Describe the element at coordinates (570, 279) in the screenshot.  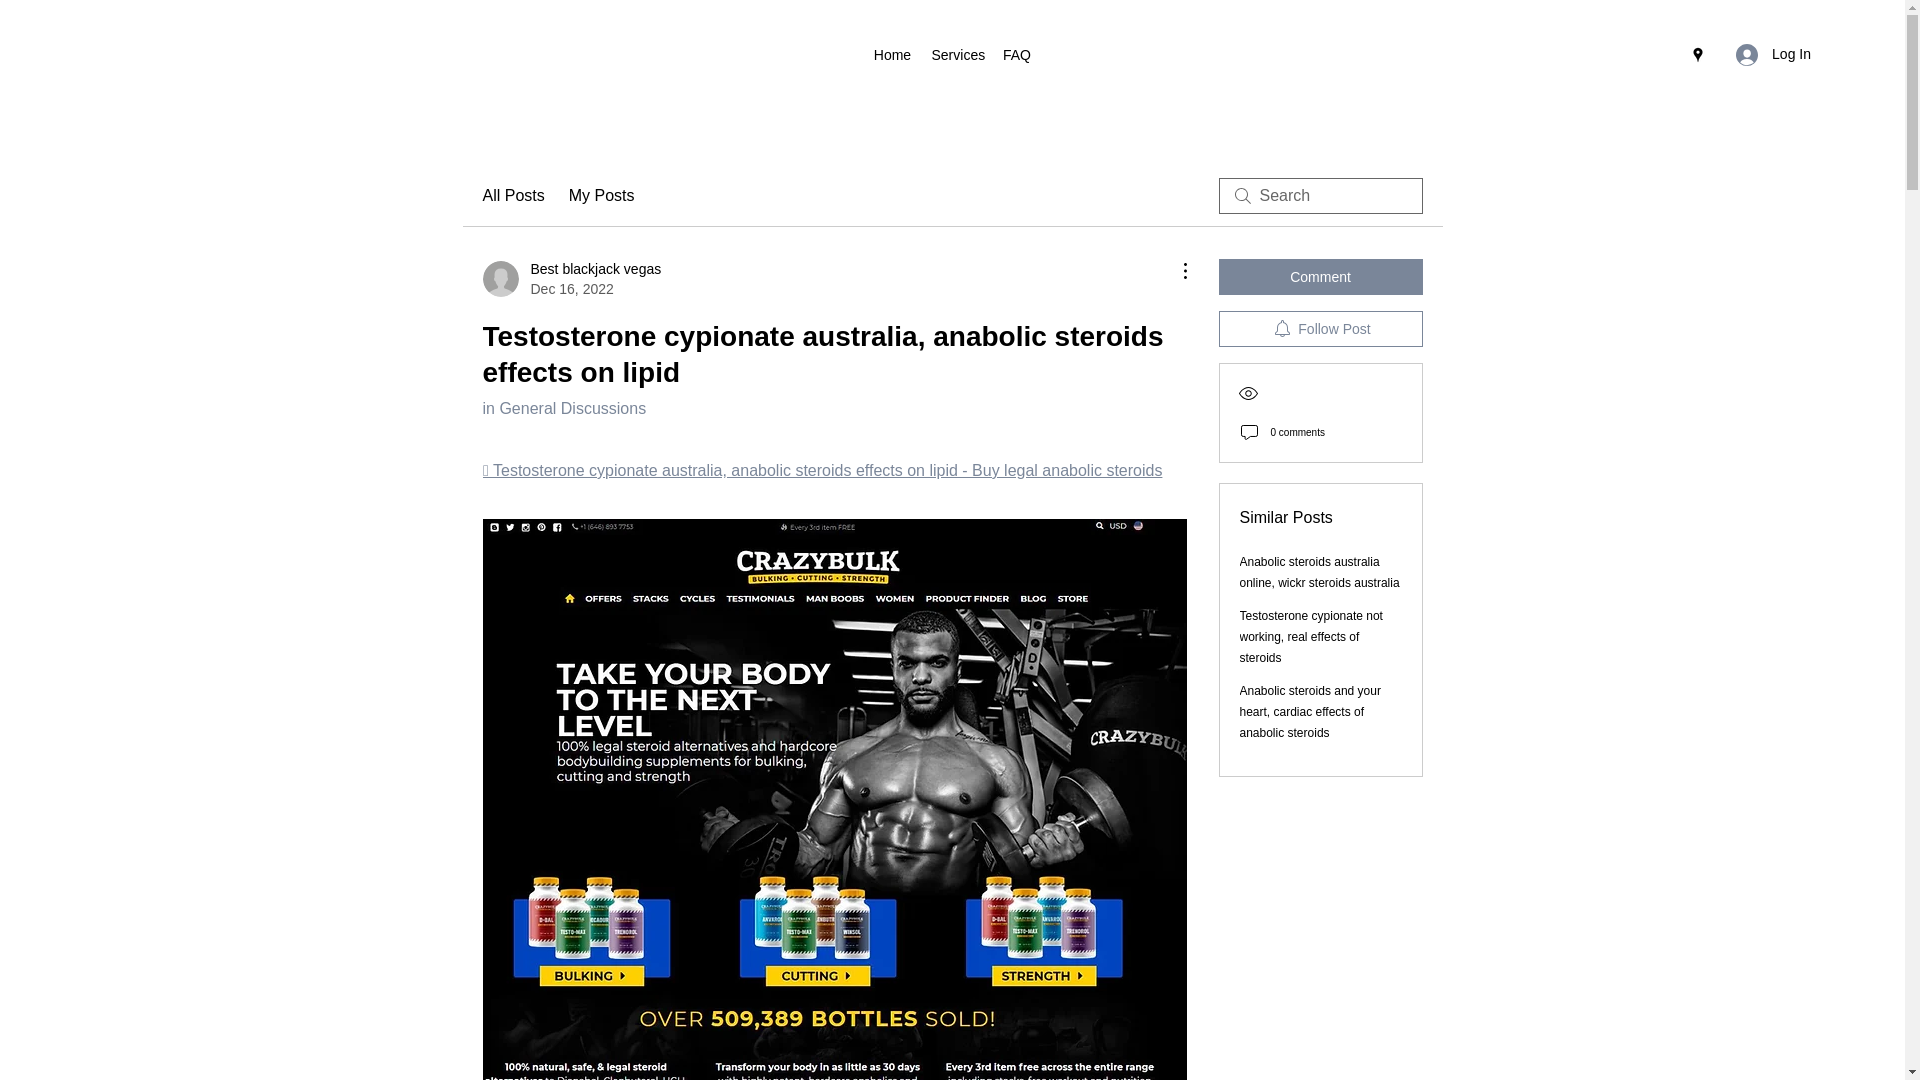
I see `Services` at that location.